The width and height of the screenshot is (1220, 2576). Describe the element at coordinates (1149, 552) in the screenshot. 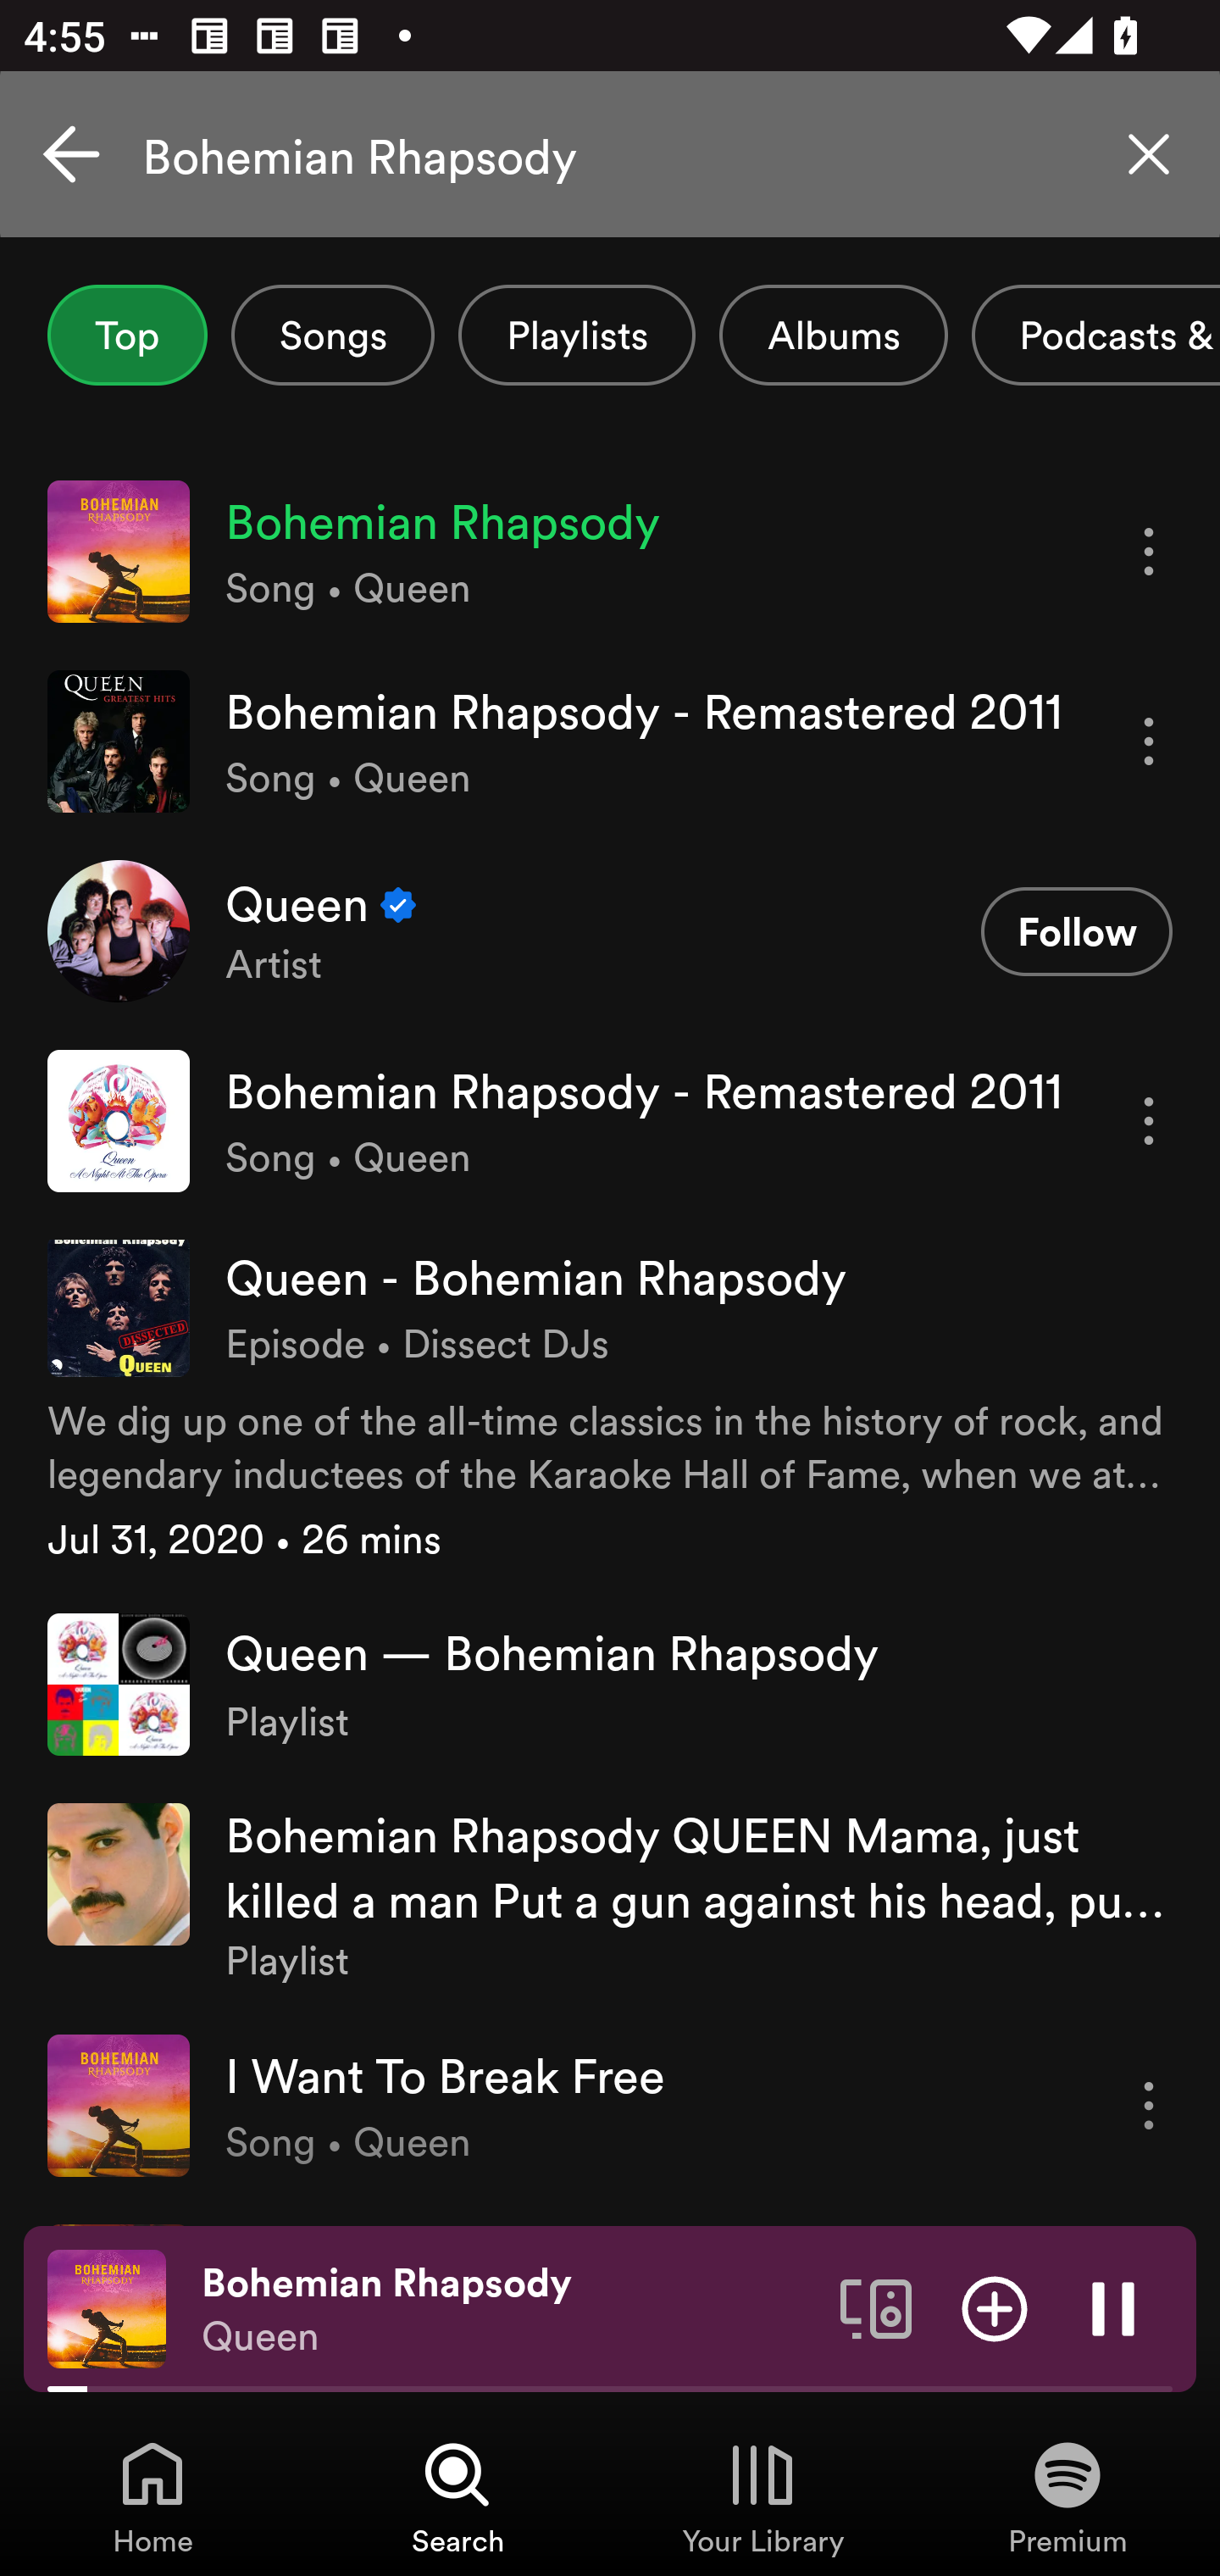

I see `More options for song Bohemian Rhapsody` at that location.